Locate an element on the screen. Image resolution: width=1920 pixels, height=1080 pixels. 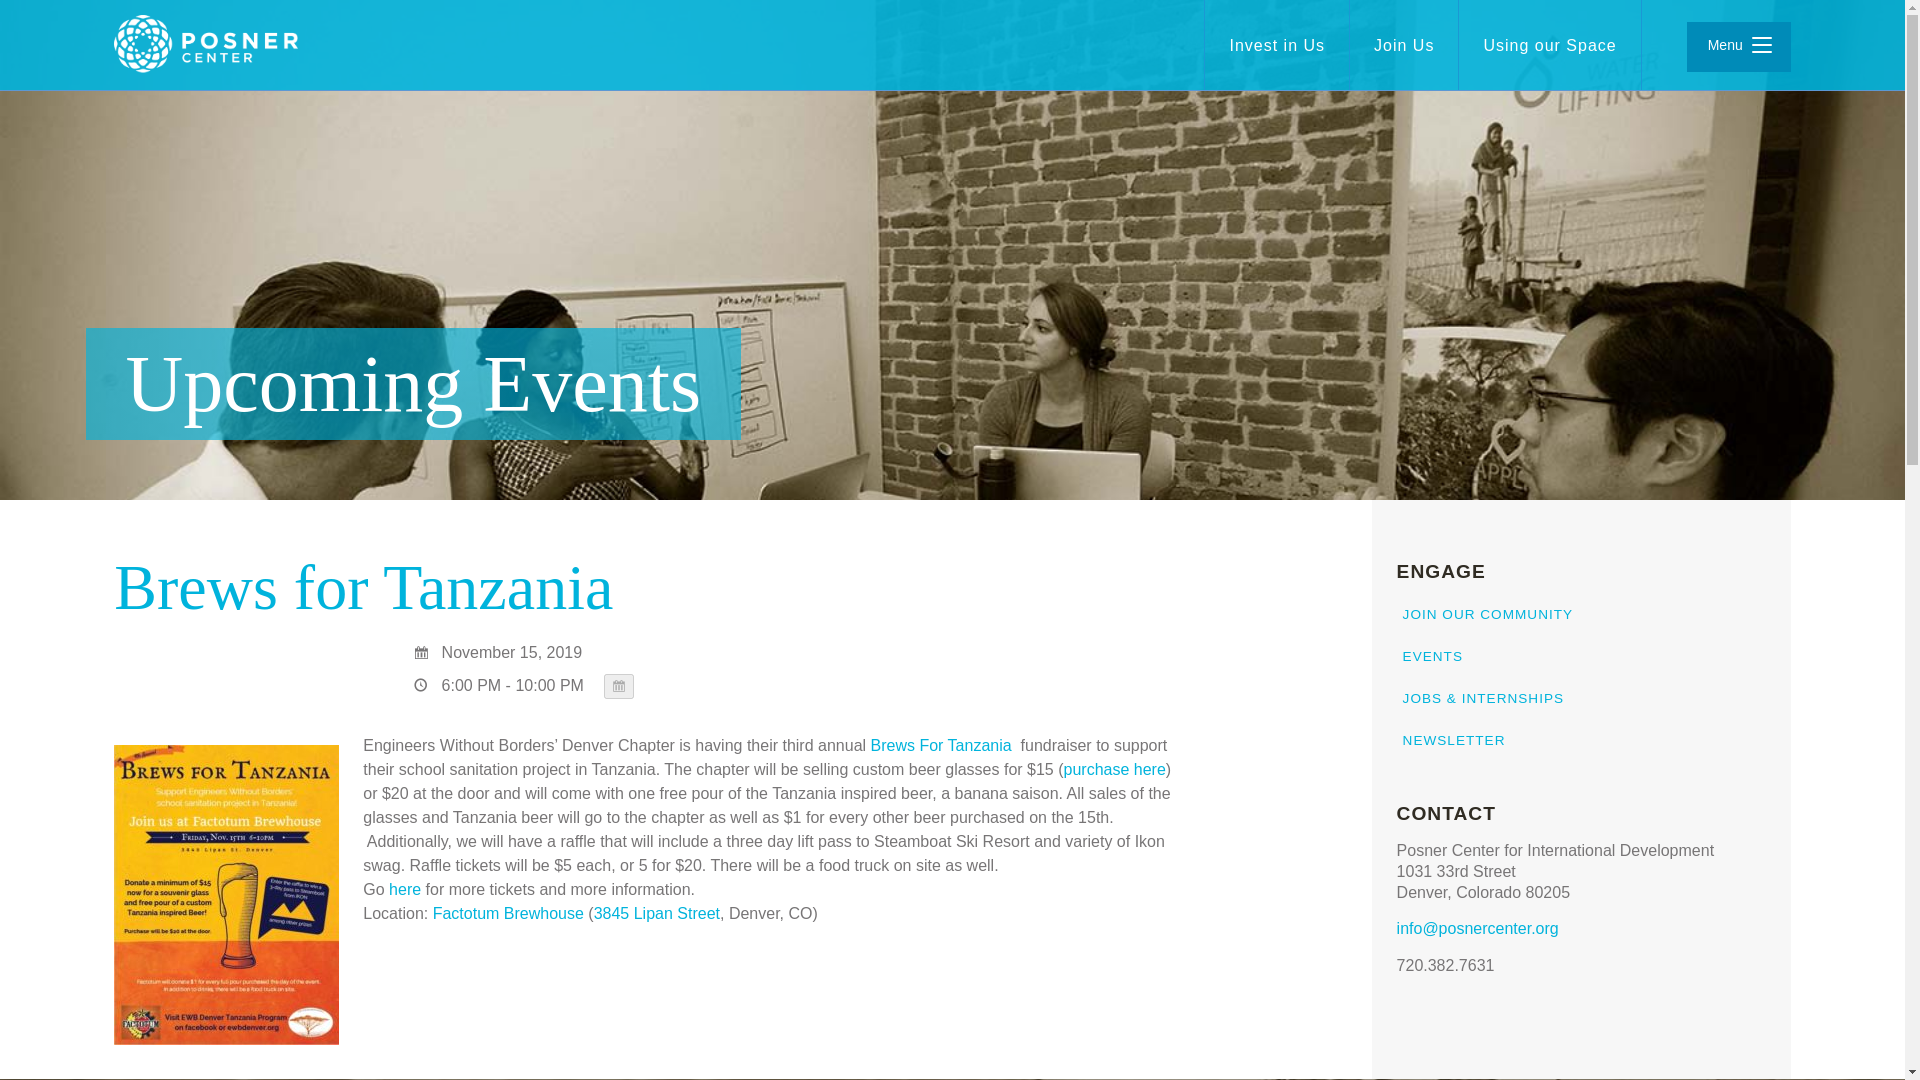
Add to iCal Calendar is located at coordinates (618, 686).